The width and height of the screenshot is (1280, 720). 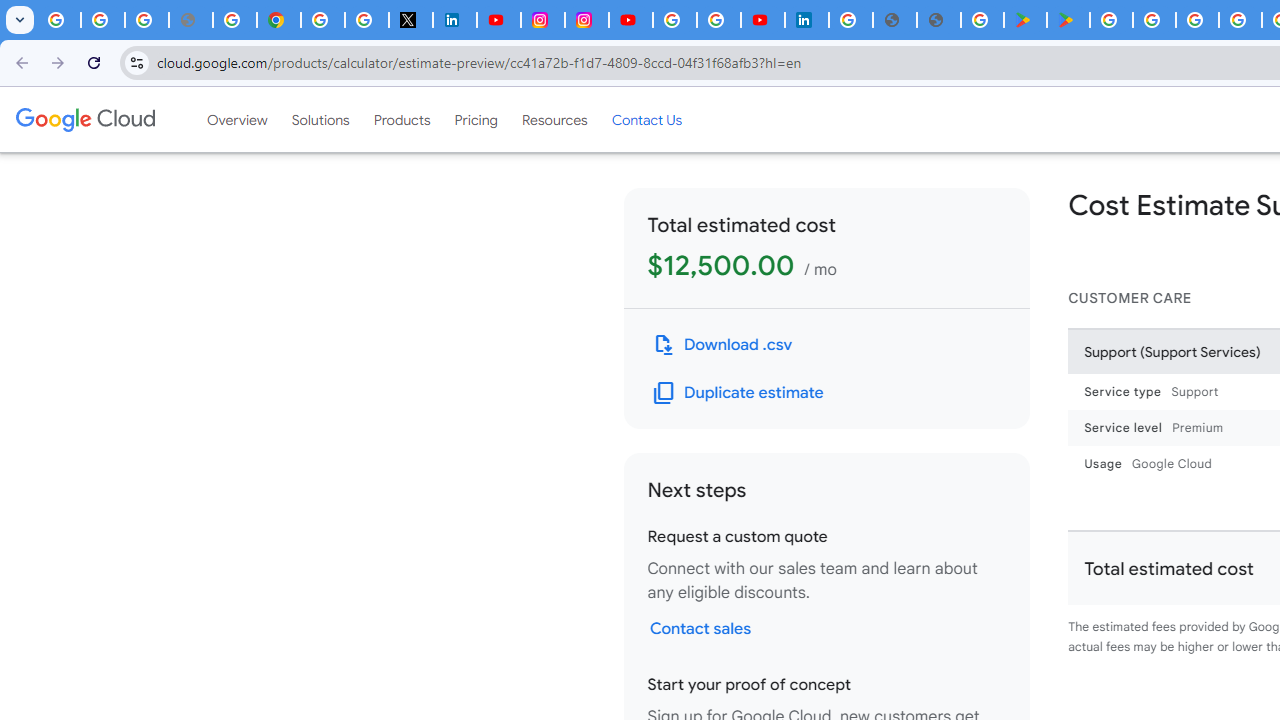 What do you see at coordinates (894, 20) in the screenshot?
I see `google_privacy_policy_en.pdf` at bounding box center [894, 20].